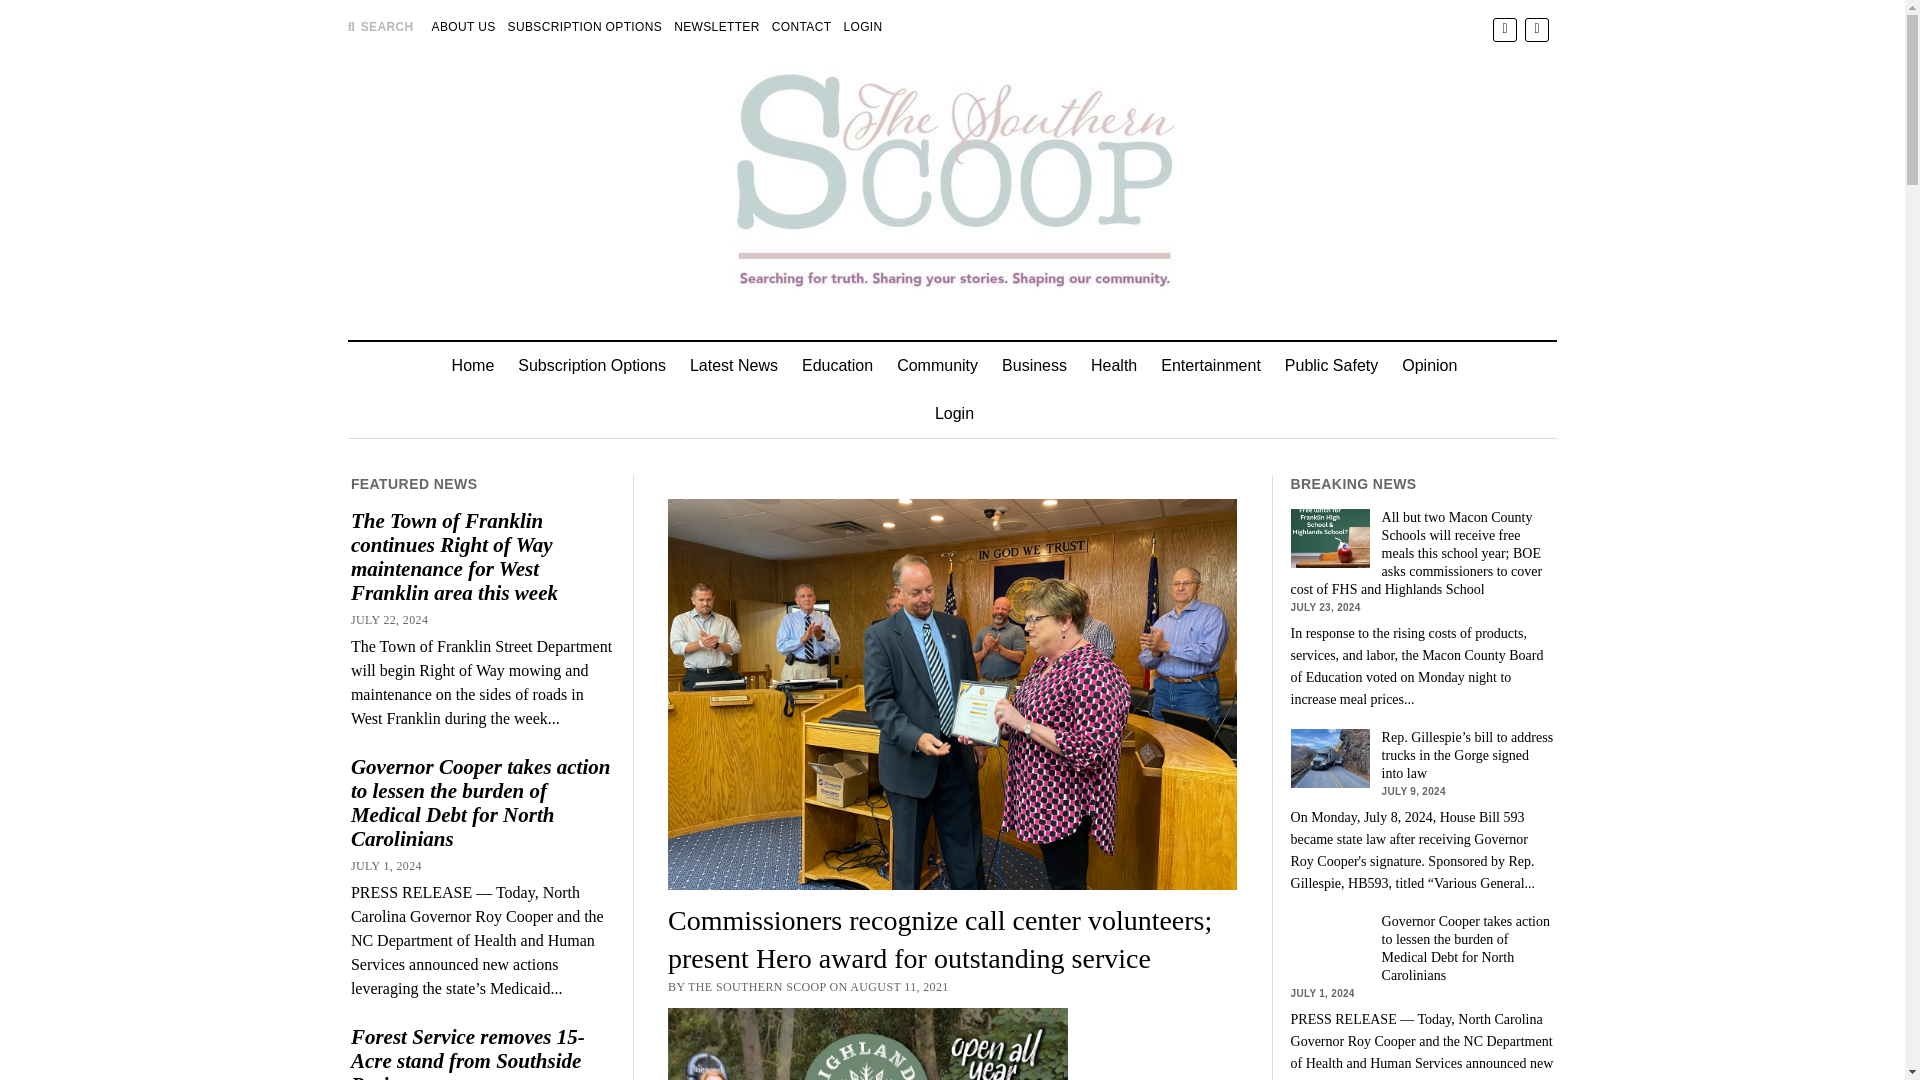  Describe the element at coordinates (733, 366) in the screenshot. I see `Latest News` at that location.